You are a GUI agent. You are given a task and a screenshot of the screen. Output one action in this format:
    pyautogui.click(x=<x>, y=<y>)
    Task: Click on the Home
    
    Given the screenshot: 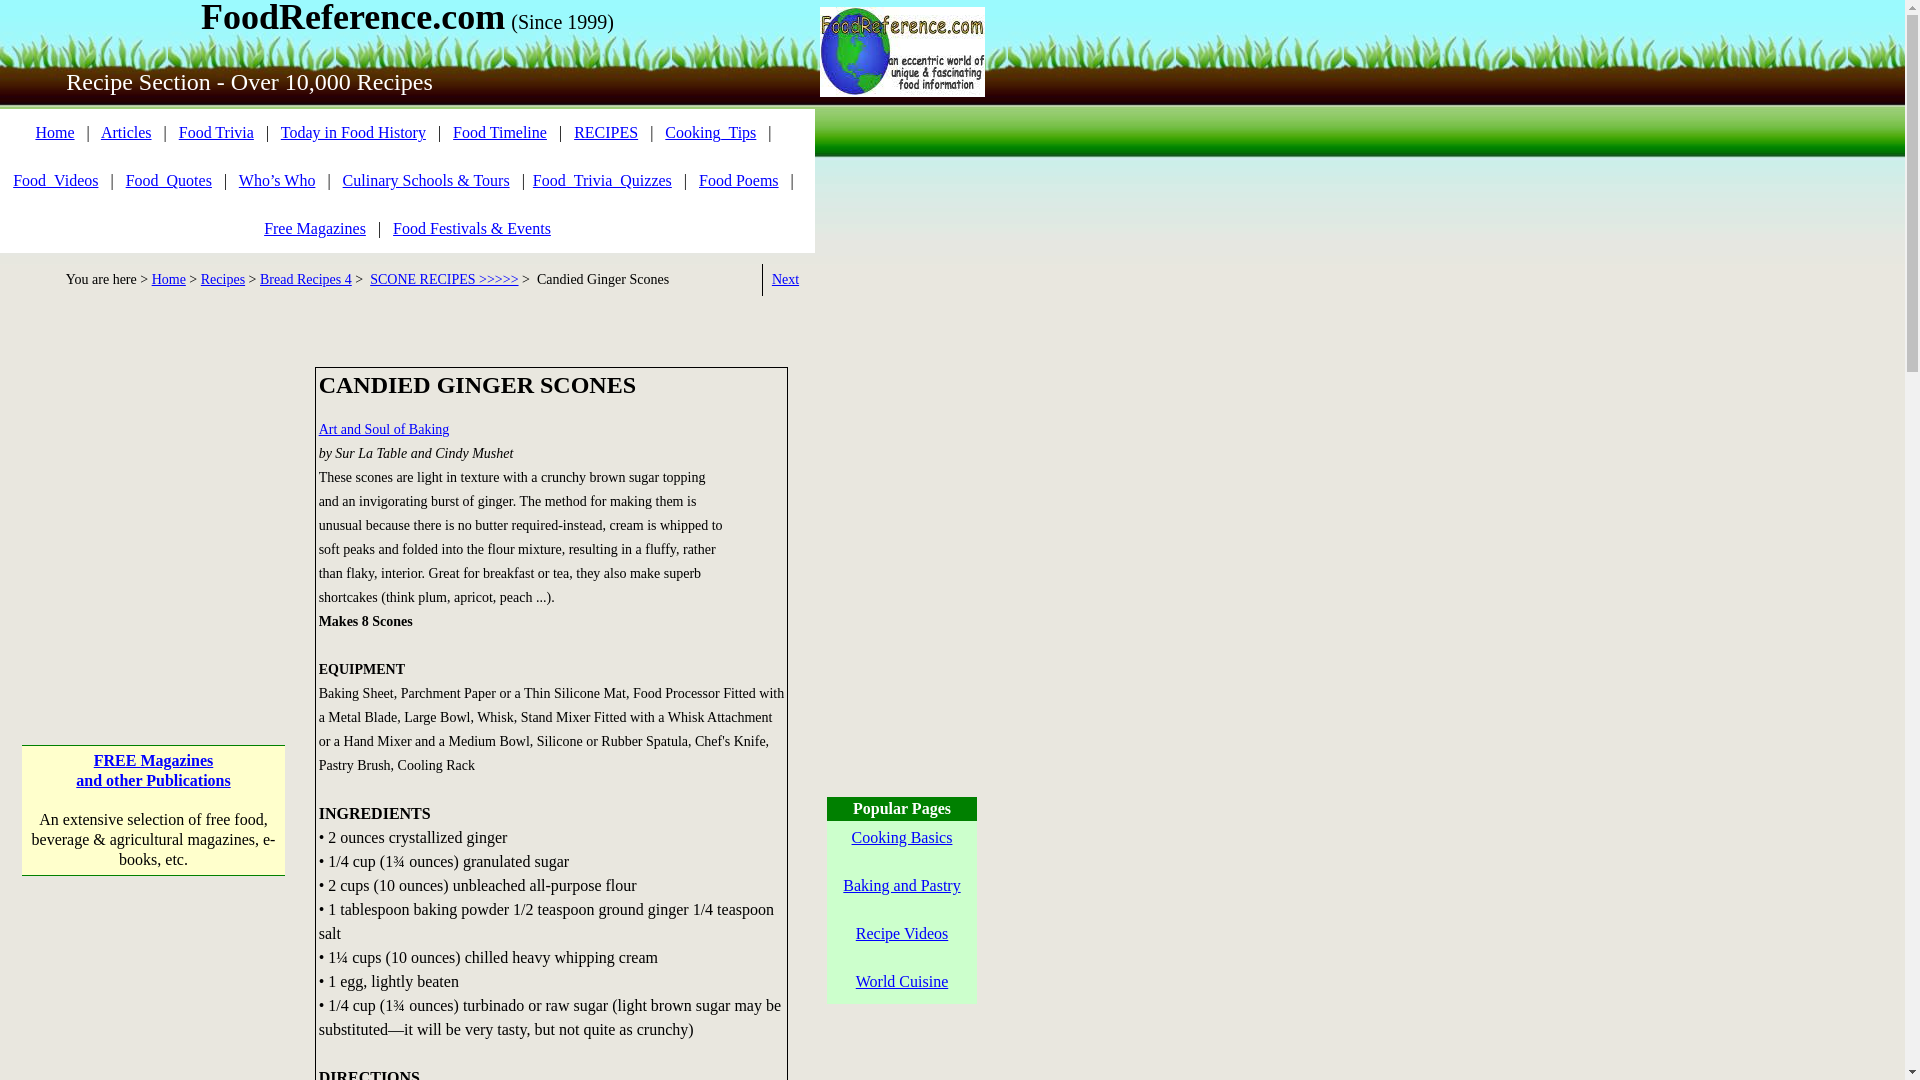 What is the action you would take?
    pyautogui.click(x=54, y=132)
    